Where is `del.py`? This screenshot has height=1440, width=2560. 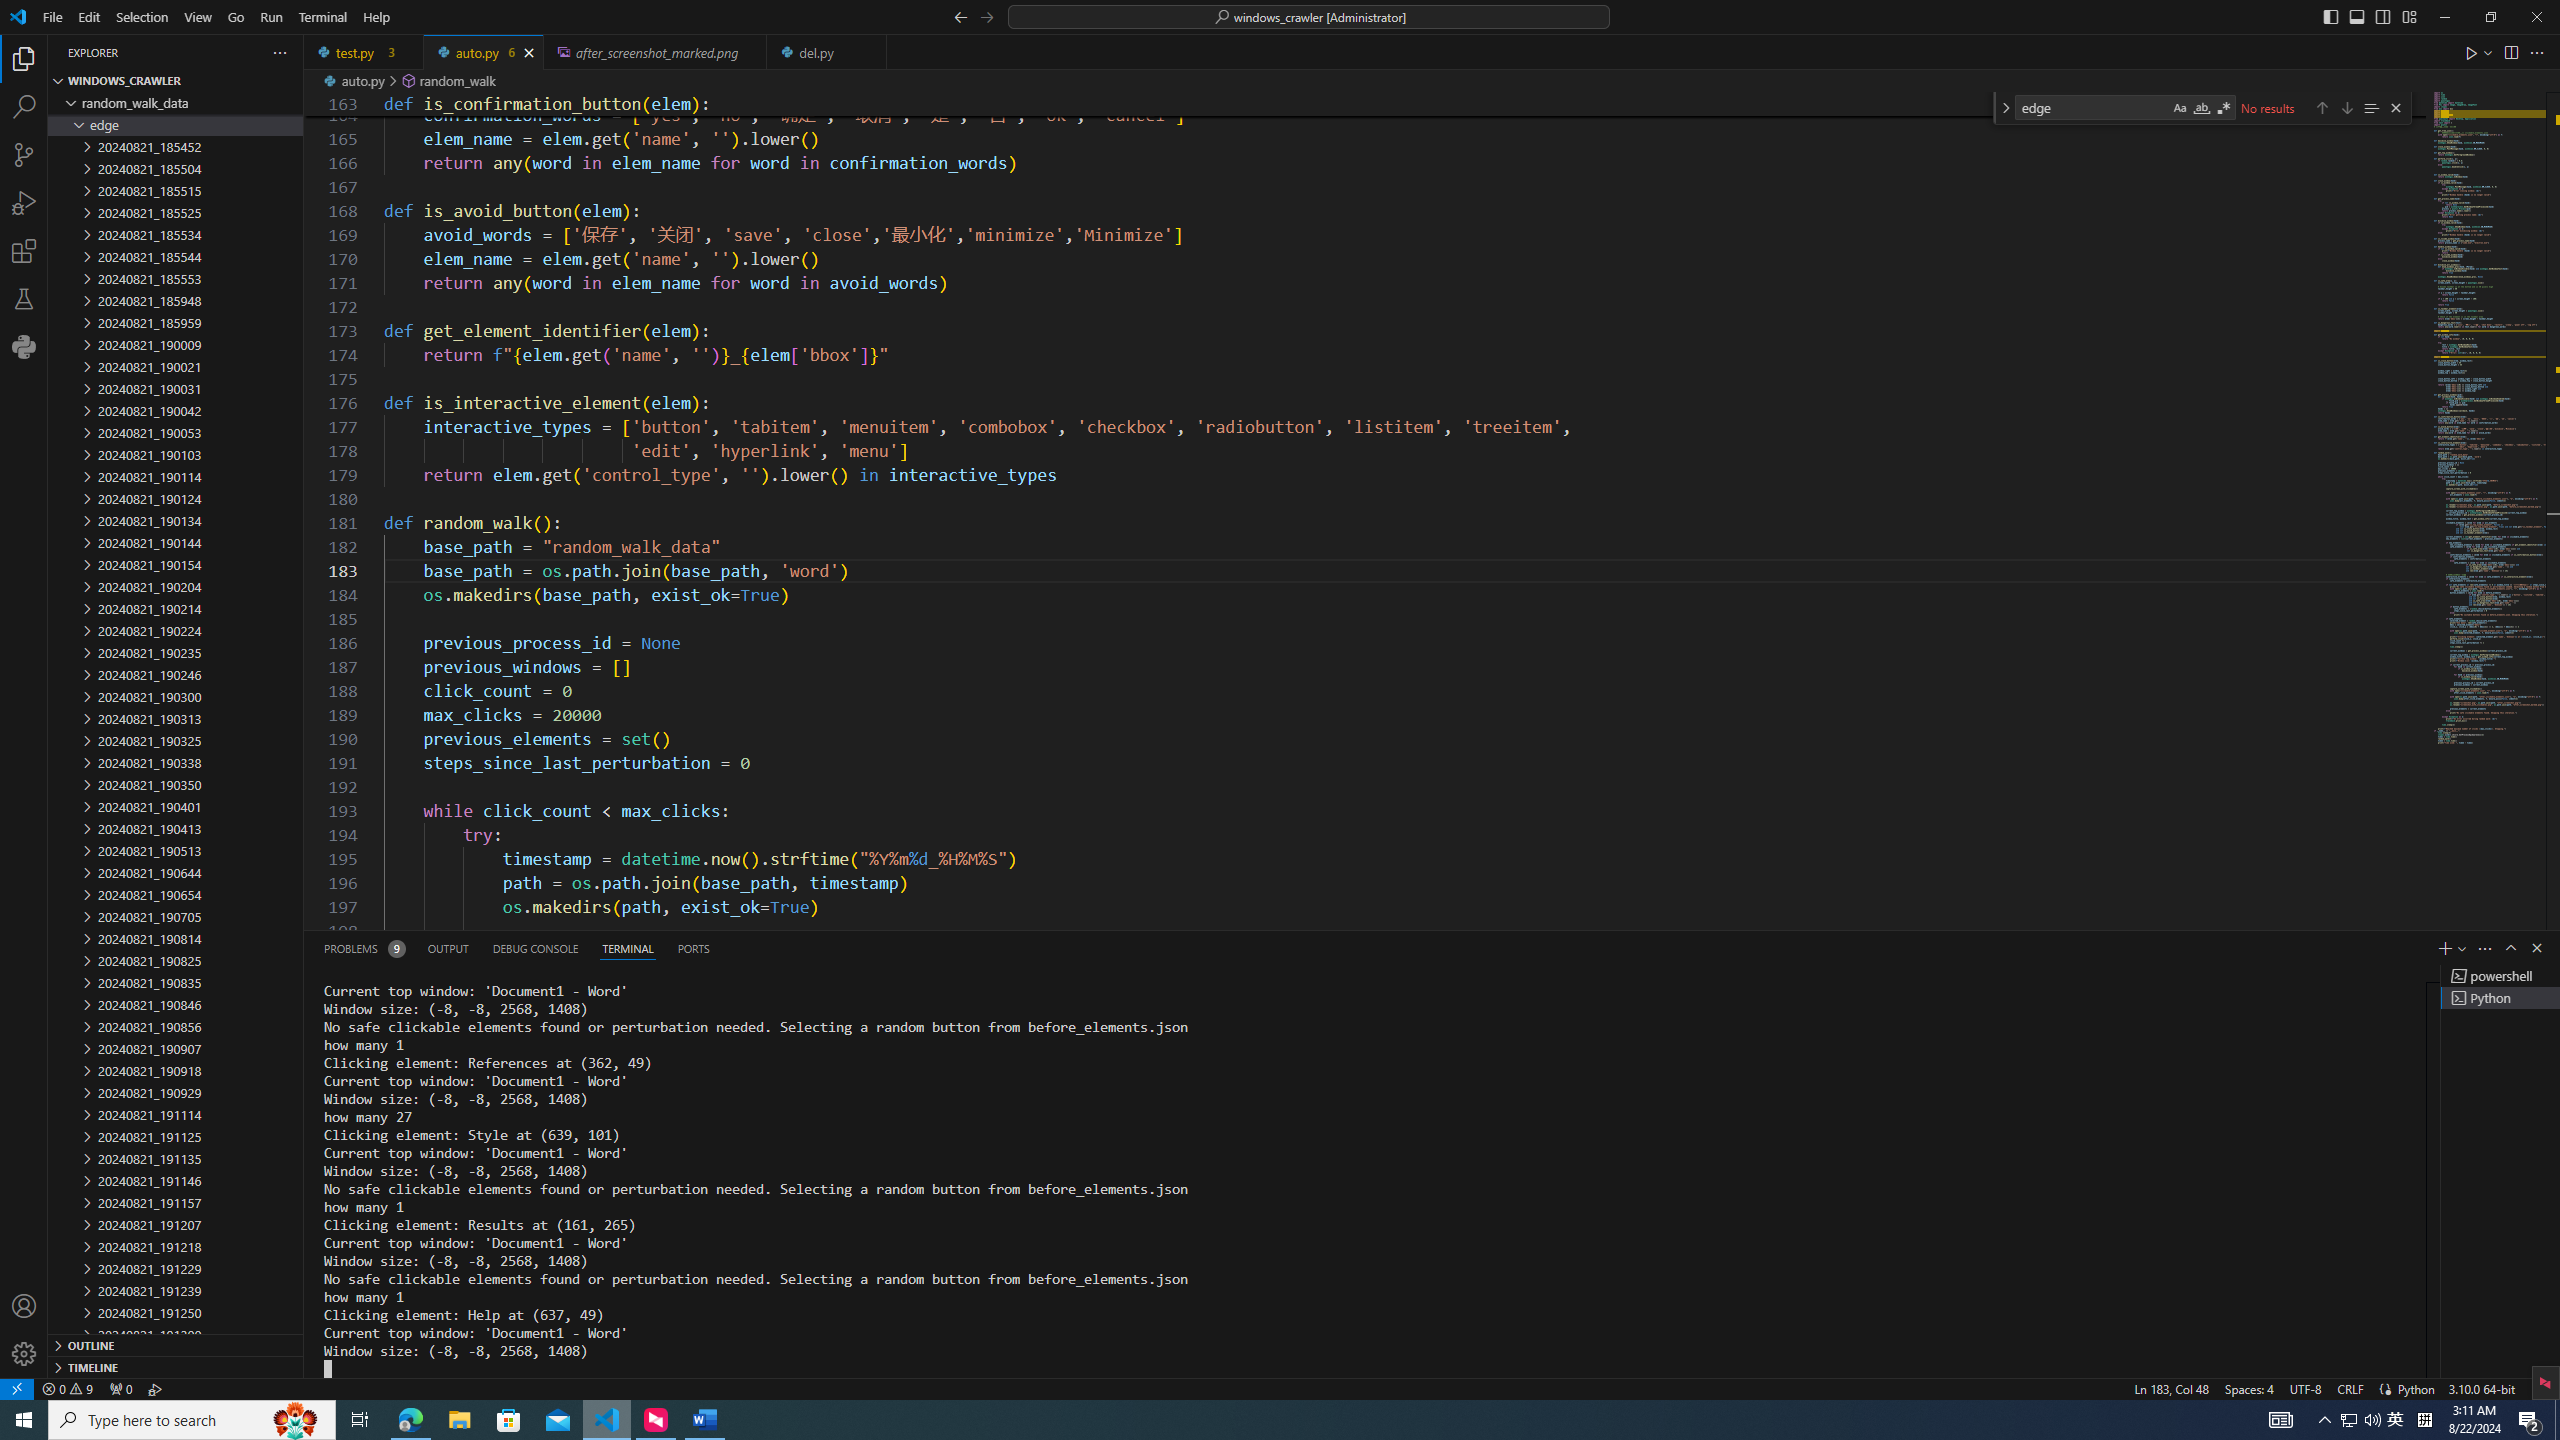
del.py is located at coordinates (828, 52).